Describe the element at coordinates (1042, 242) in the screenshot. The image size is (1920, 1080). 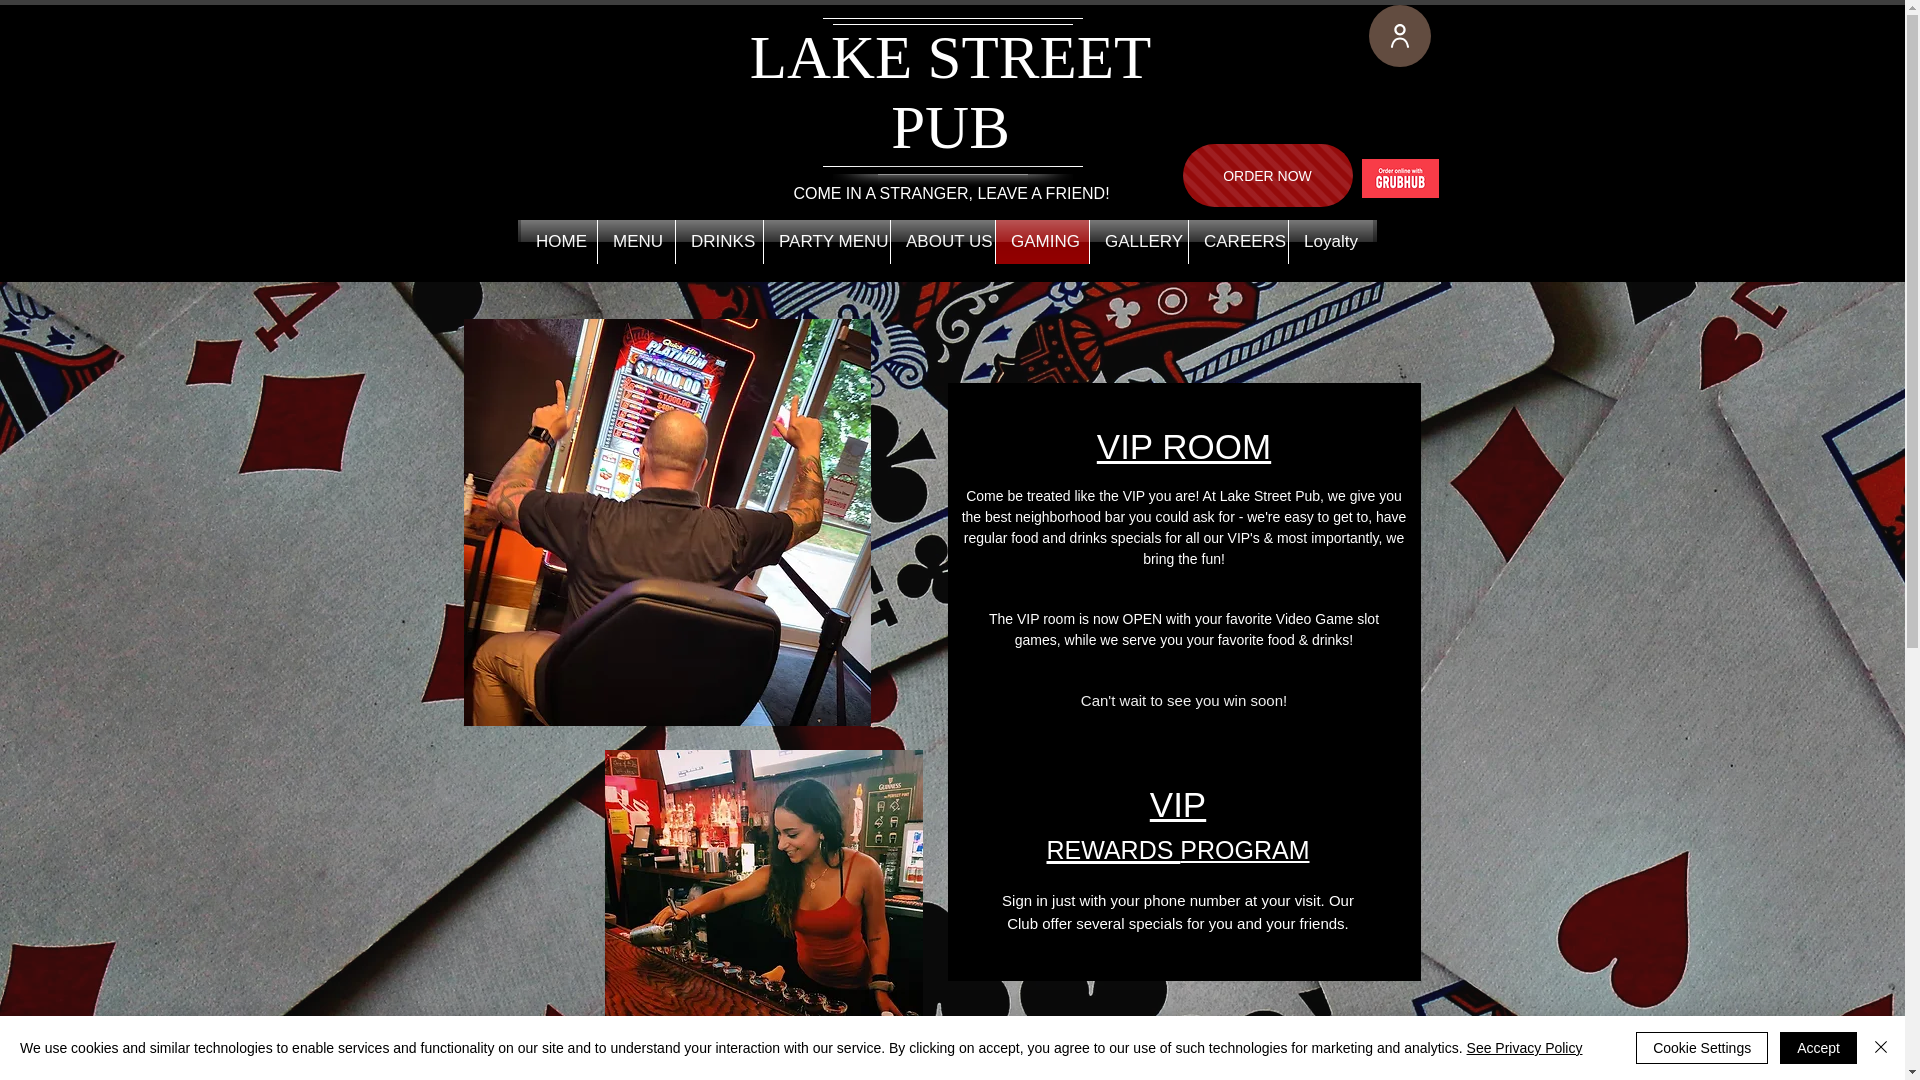
I see `GAMING` at that location.